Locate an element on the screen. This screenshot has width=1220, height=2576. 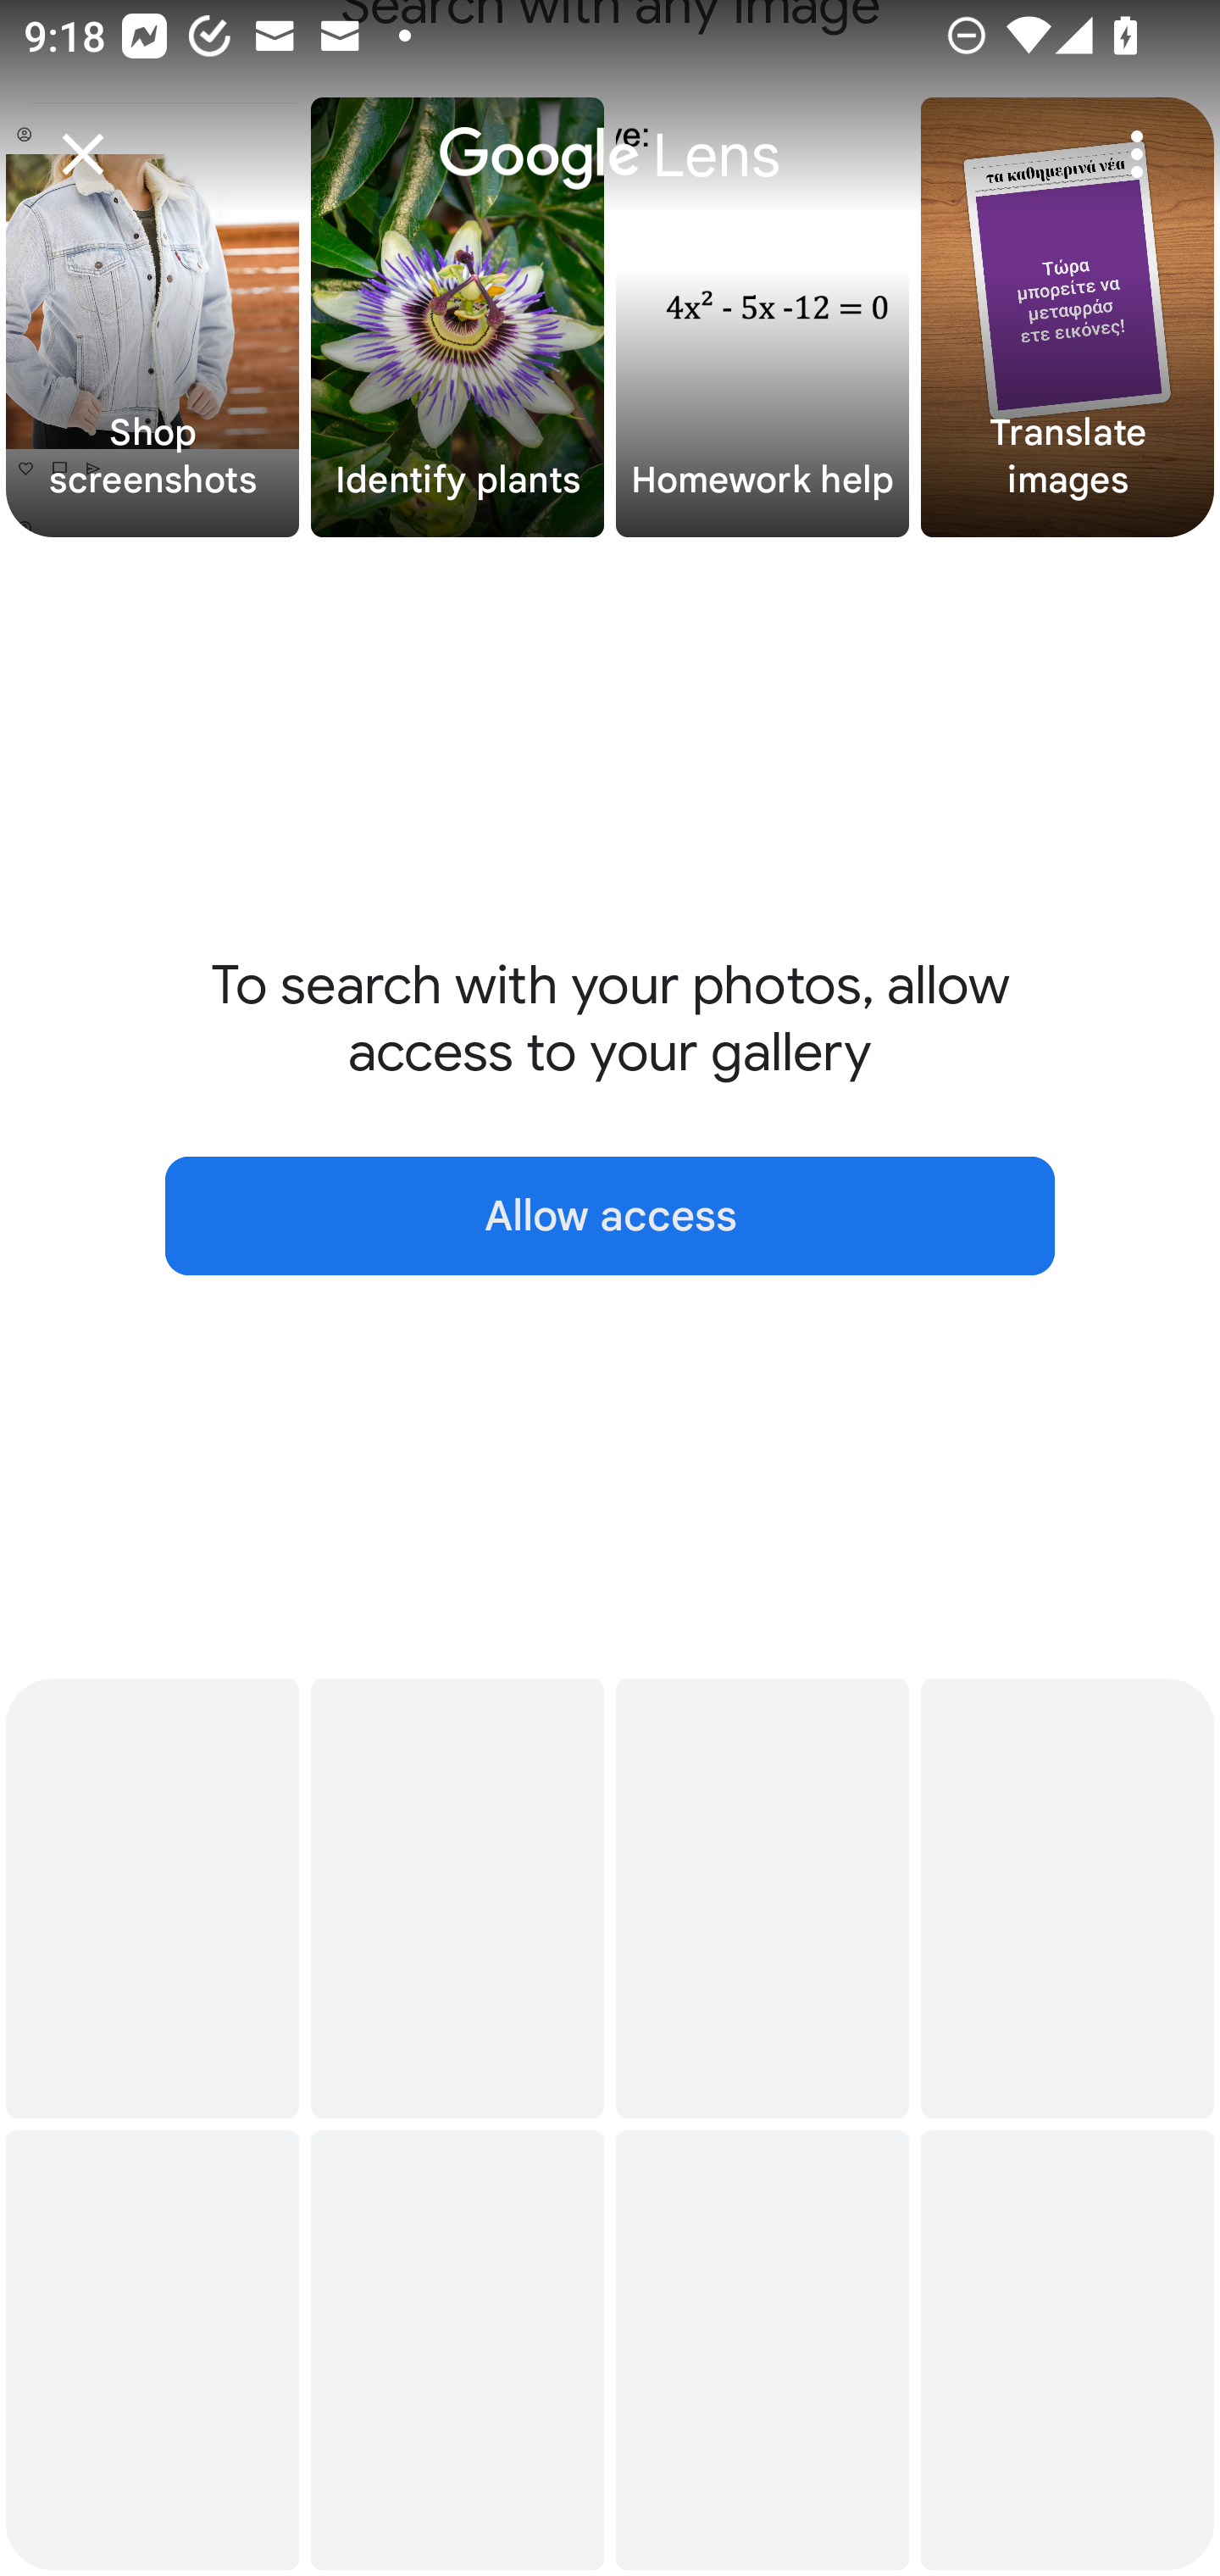
Allow access is located at coordinates (610, 1215).